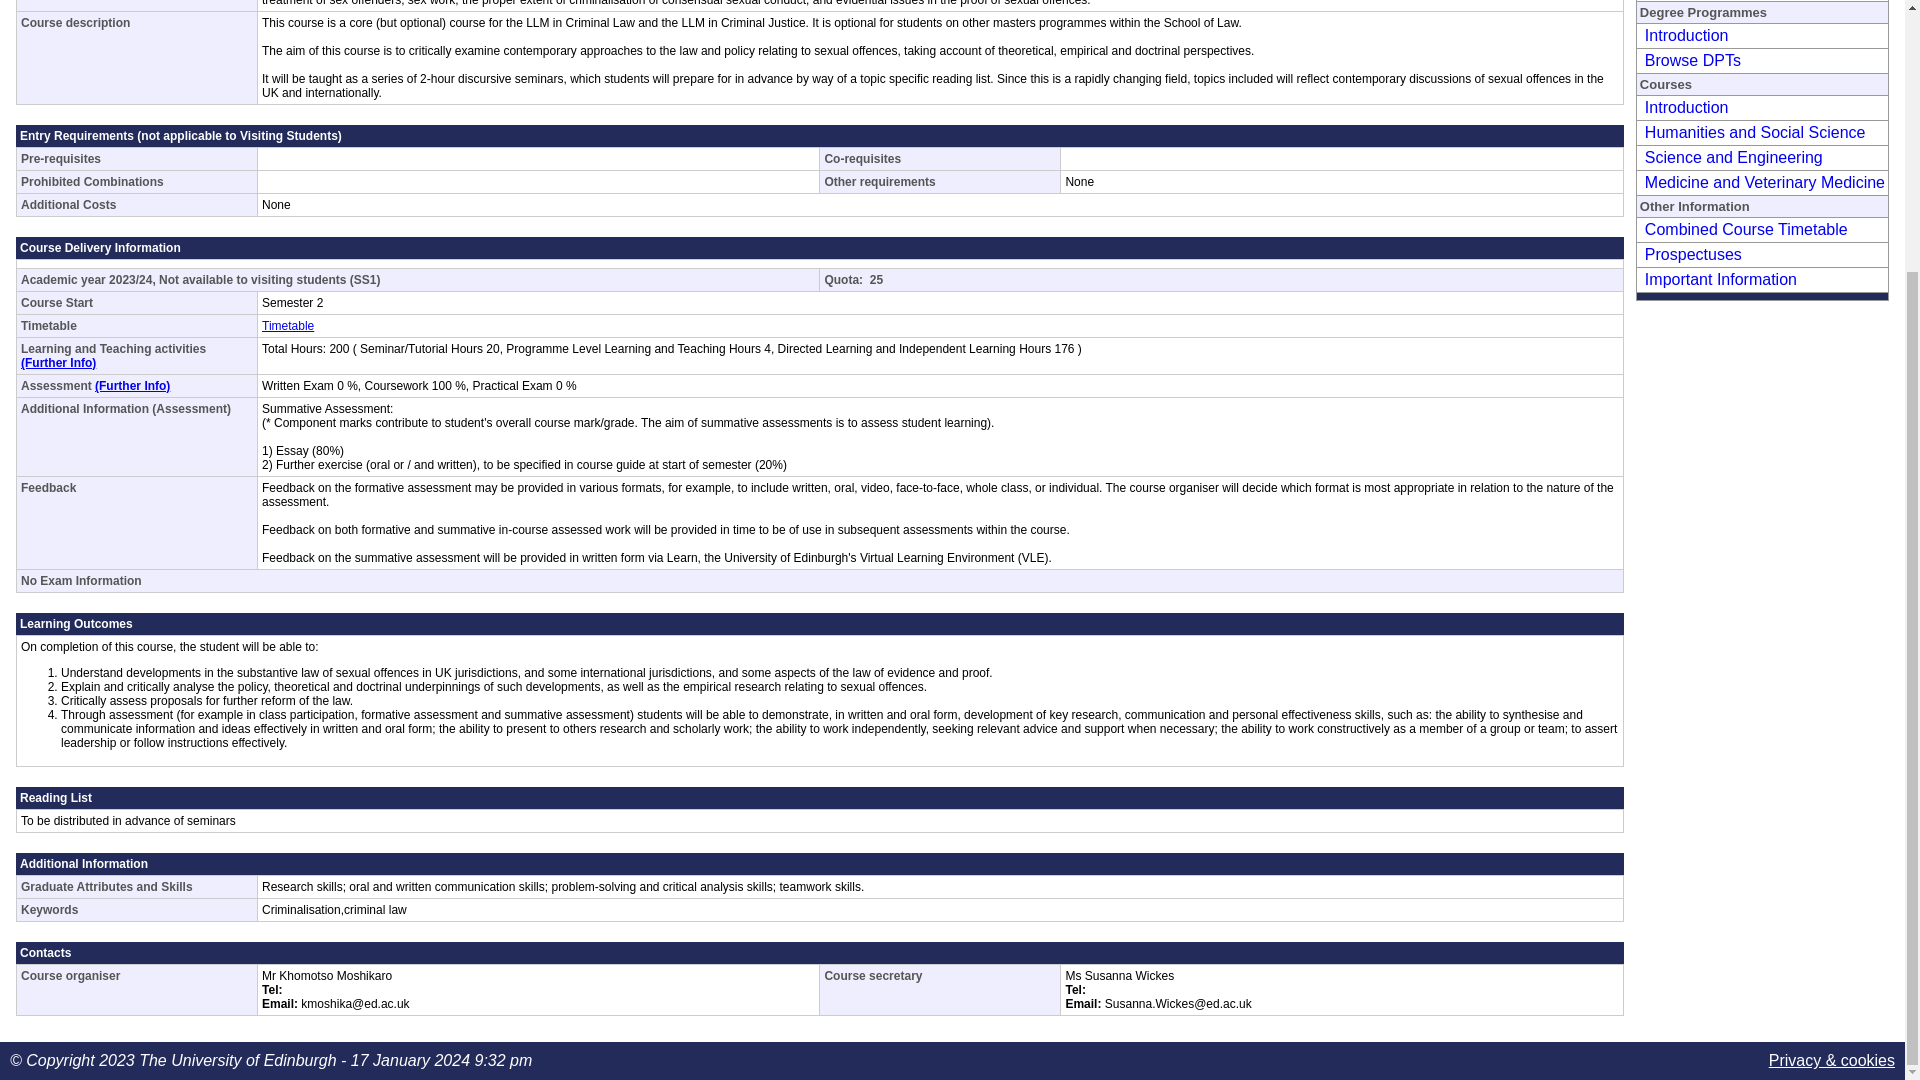 The image size is (1920, 1080). I want to click on Browse DPTs, so click(1690, 60).